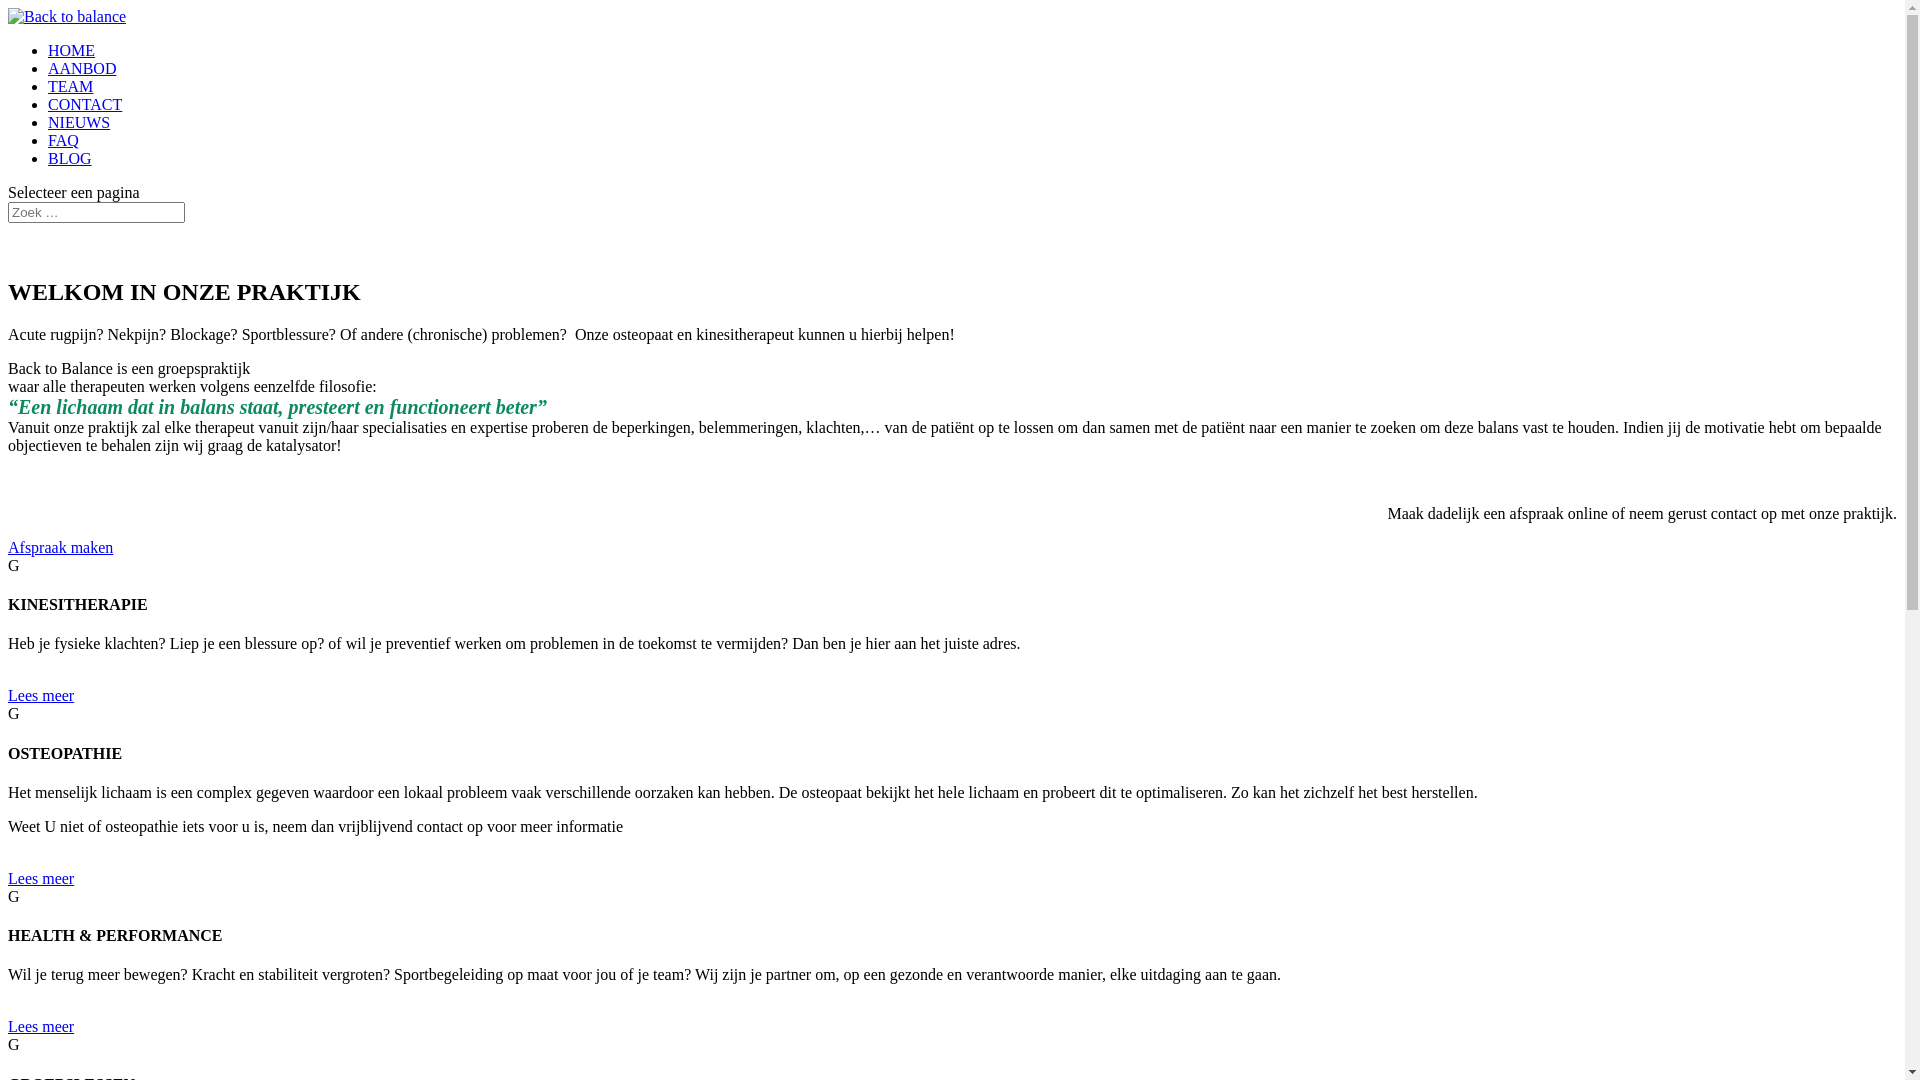 This screenshot has width=1920, height=1080. What do you see at coordinates (79, 122) in the screenshot?
I see `NIEUWS` at bounding box center [79, 122].